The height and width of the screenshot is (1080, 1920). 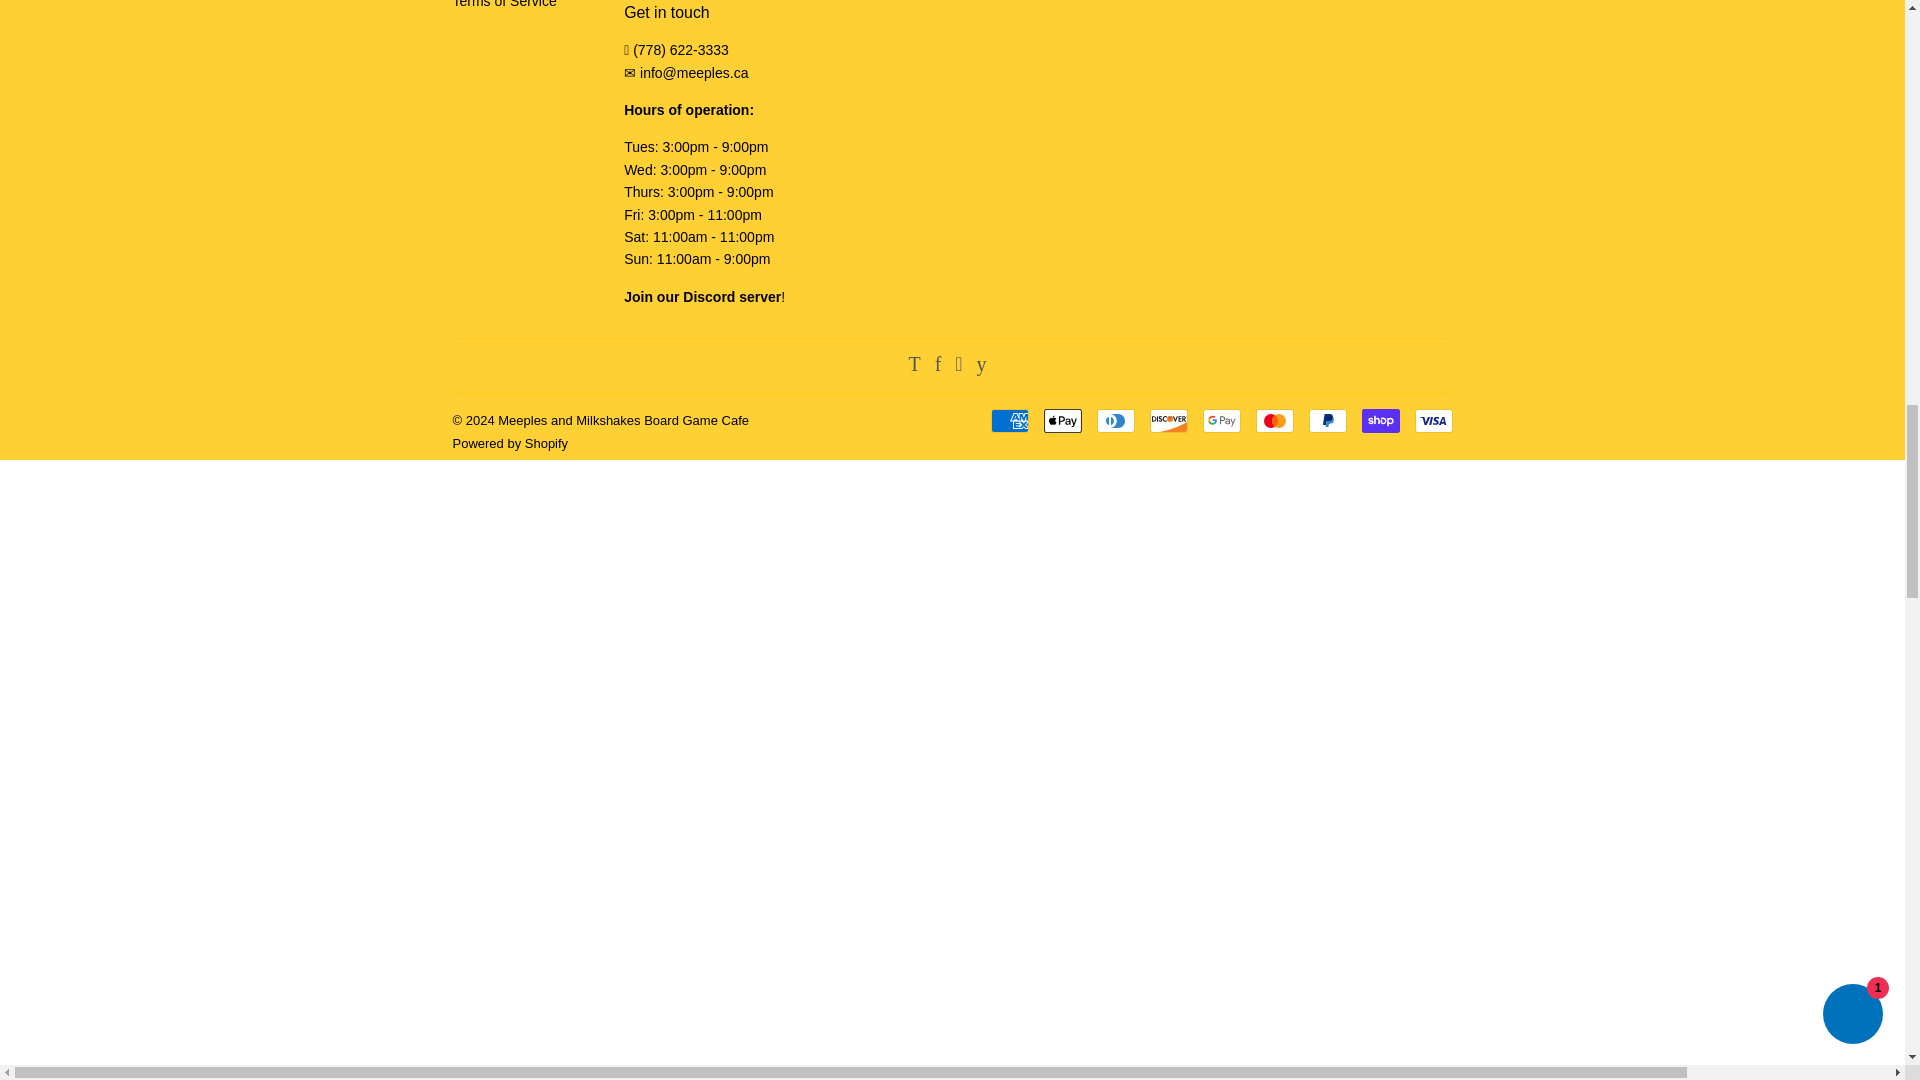 What do you see at coordinates (1274, 421) in the screenshot?
I see `Mastercard` at bounding box center [1274, 421].